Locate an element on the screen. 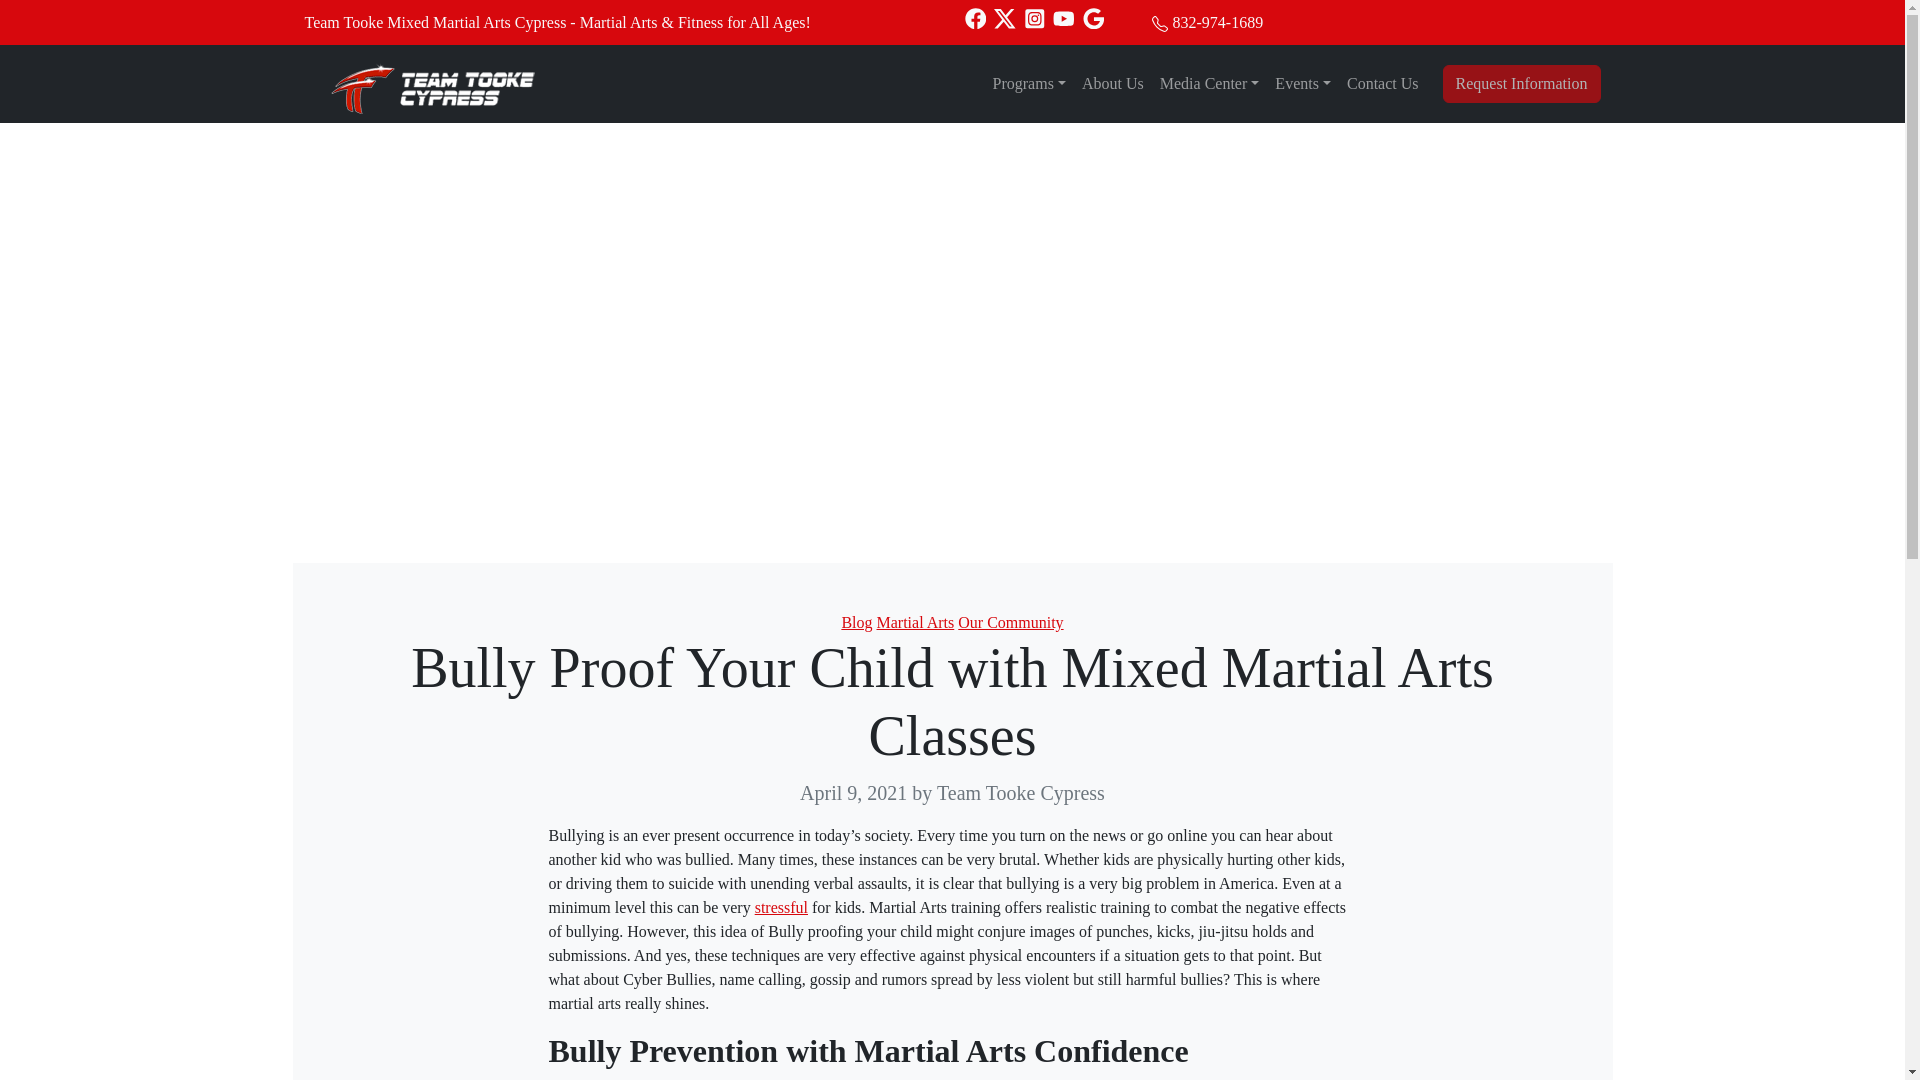 The image size is (1920, 1080). Programs is located at coordinates (1028, 83).